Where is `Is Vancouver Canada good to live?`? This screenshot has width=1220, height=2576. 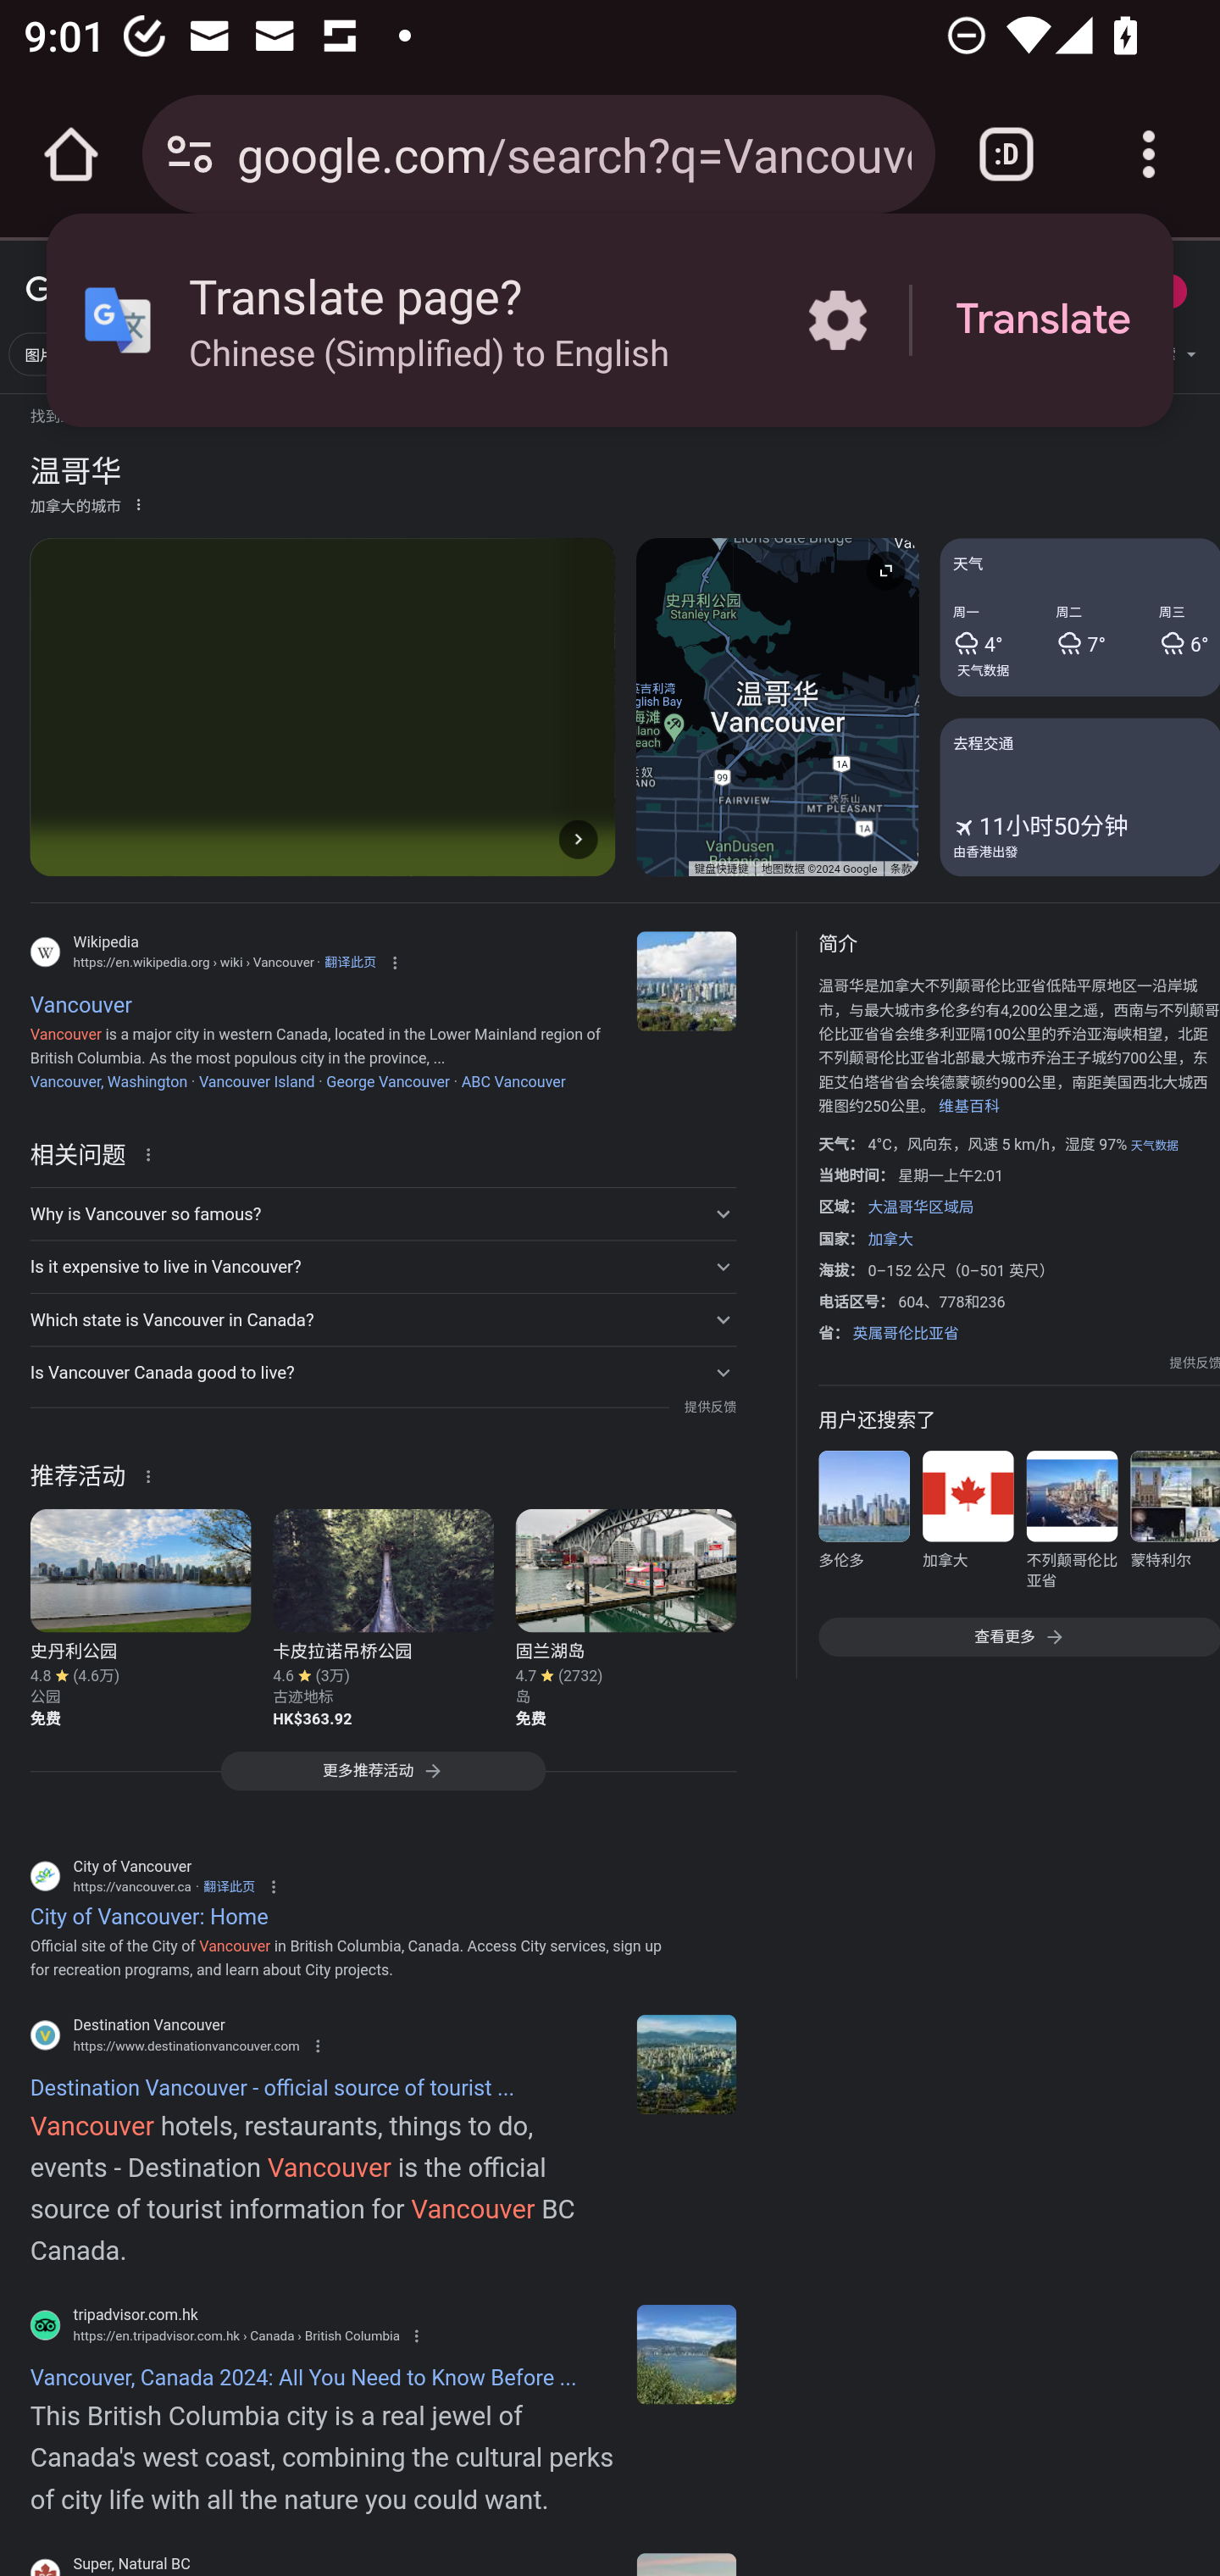 Is Vancouver Canada good to live? is located at coordinates (382, 1373).